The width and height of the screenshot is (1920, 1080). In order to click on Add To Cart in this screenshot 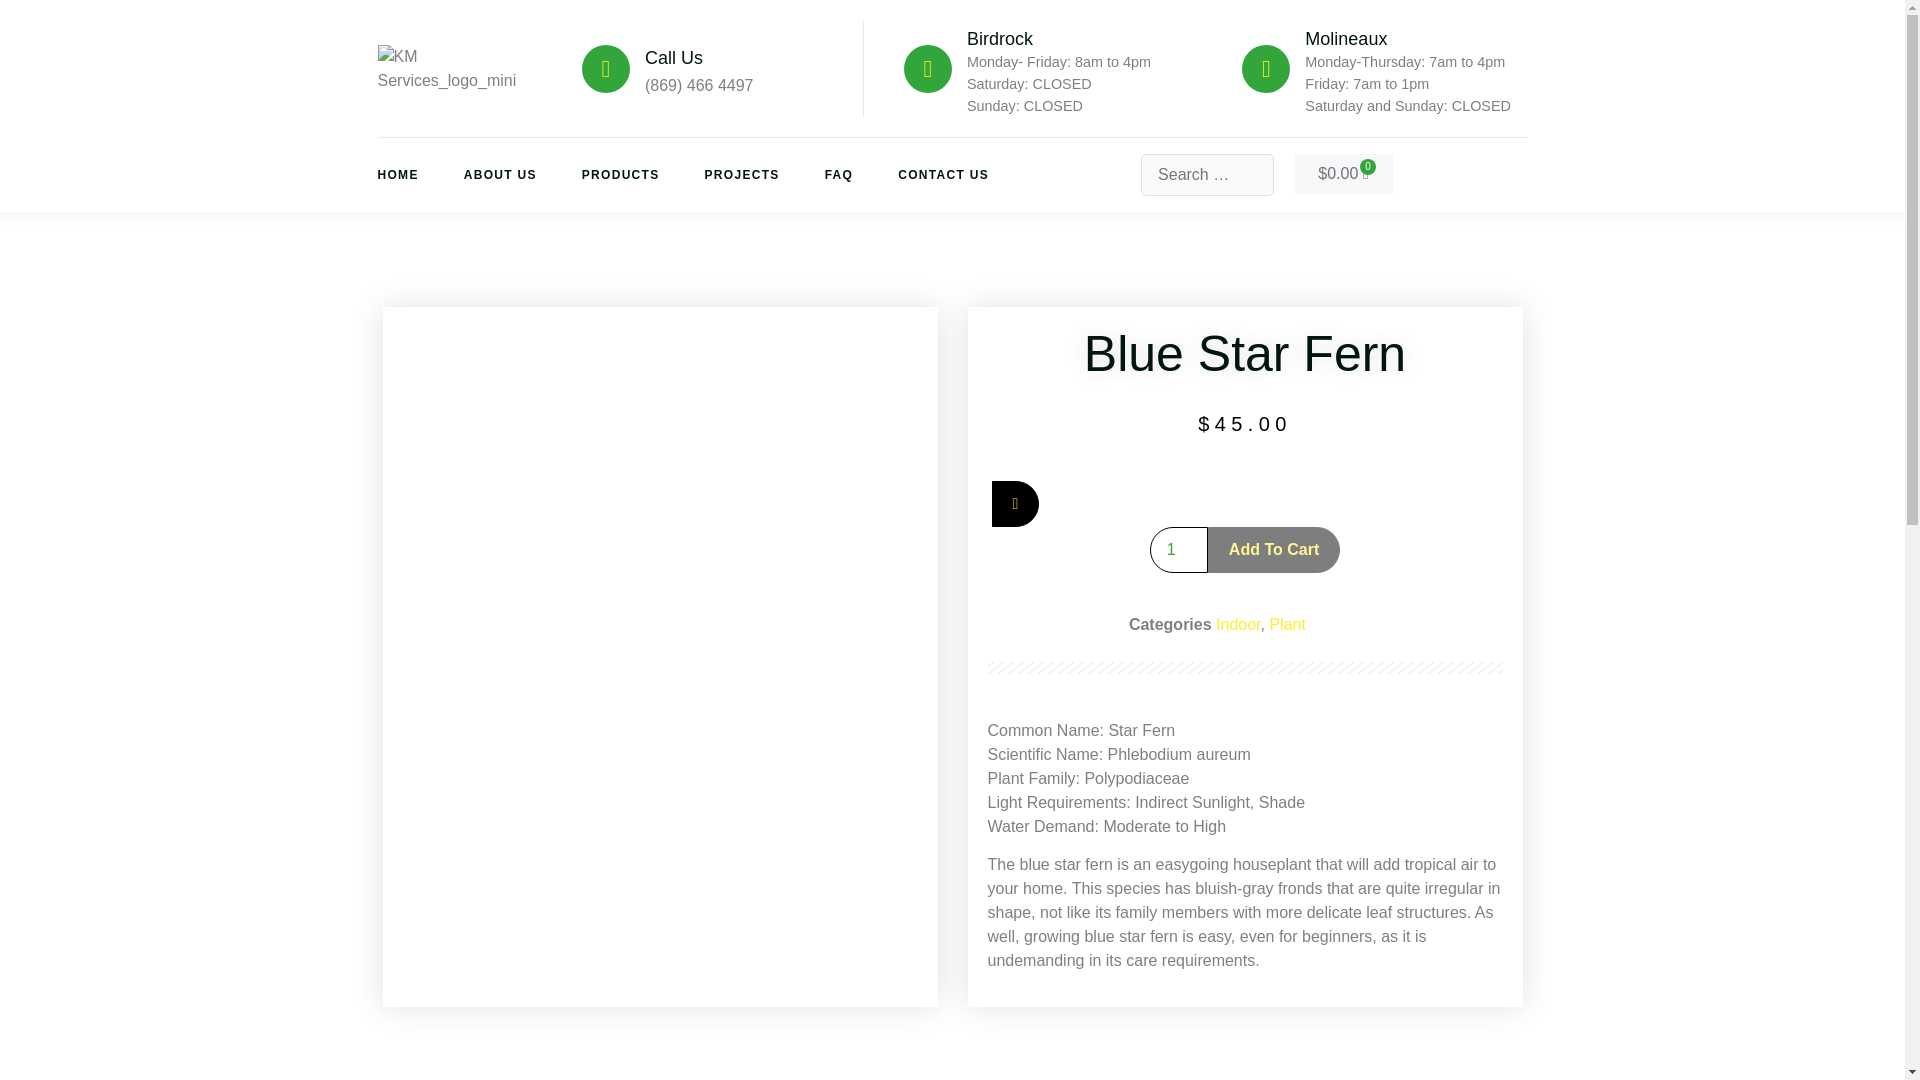, I will do `click(1274, 550)`.